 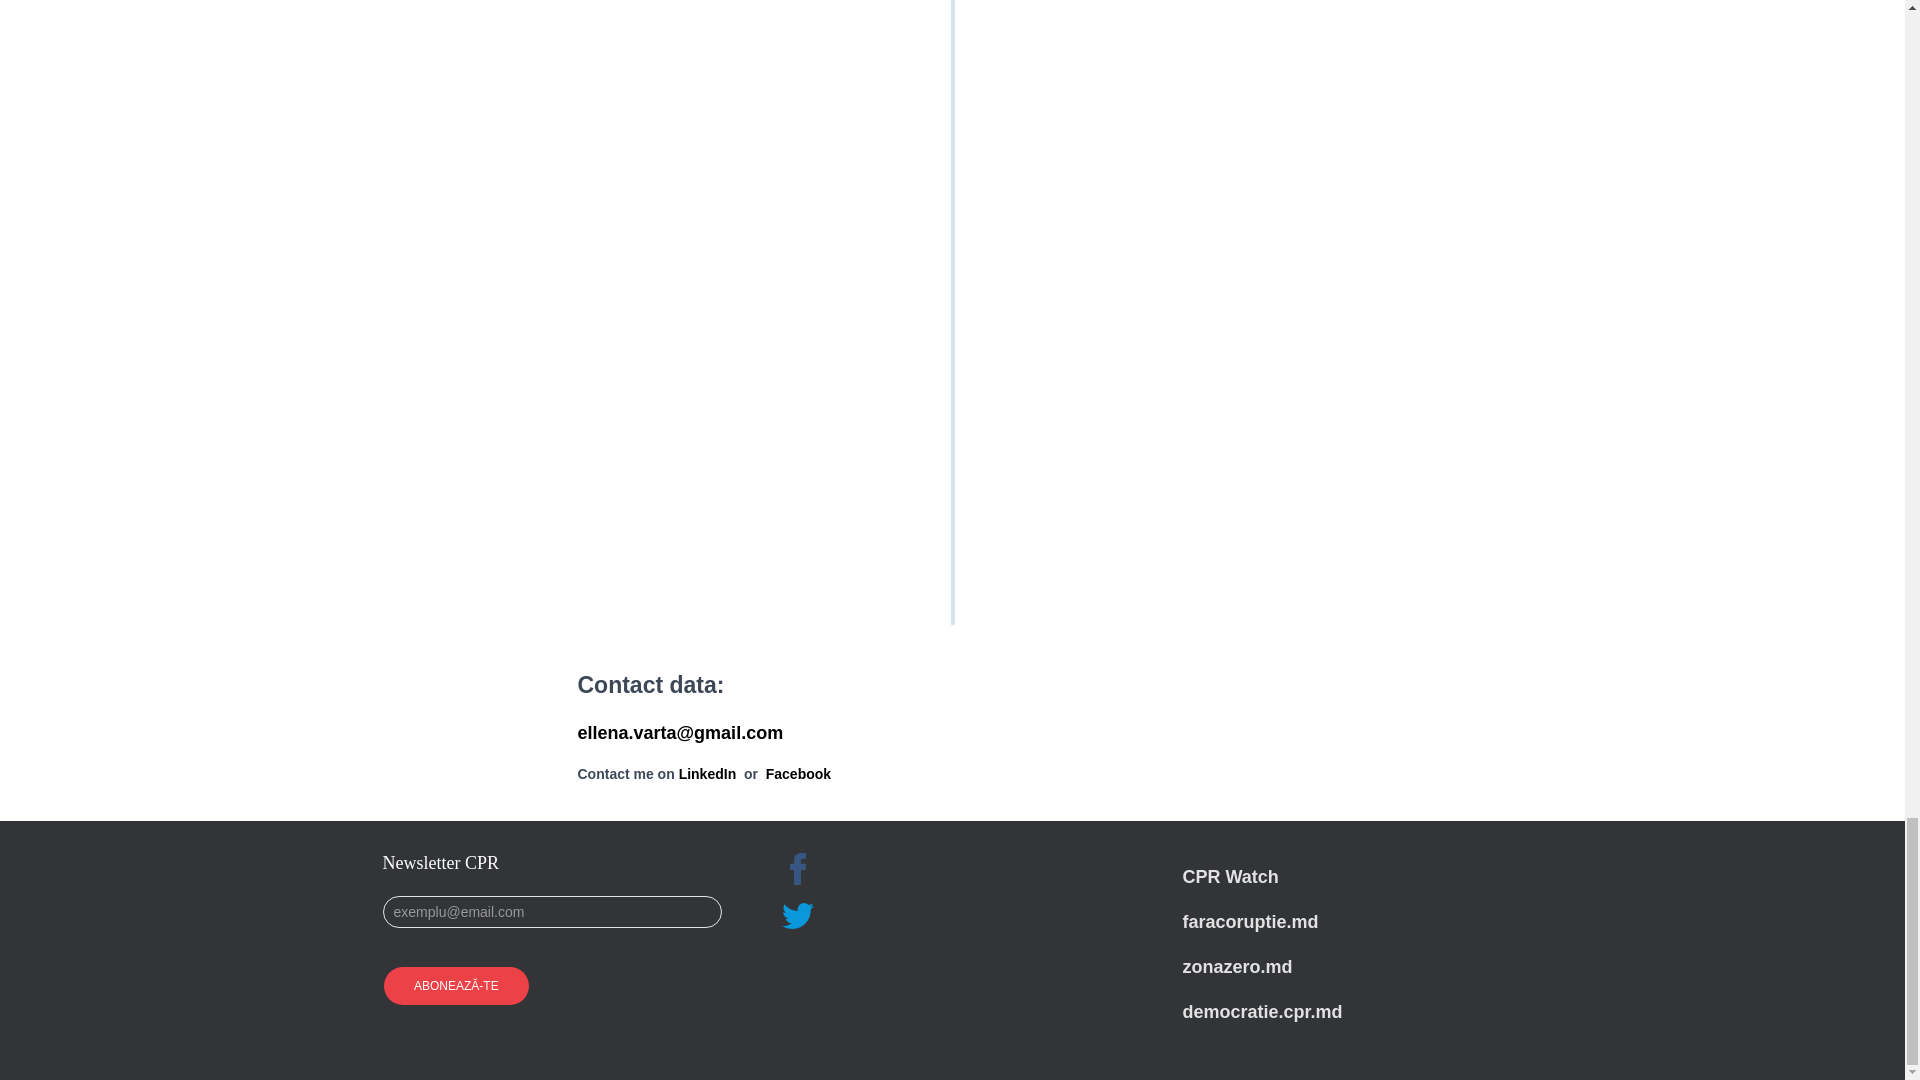 What do you see at coordinates (1262, 1012) in the screenshot?
I see `democratie.cpr.md` at bounding box center [1262, 1012].